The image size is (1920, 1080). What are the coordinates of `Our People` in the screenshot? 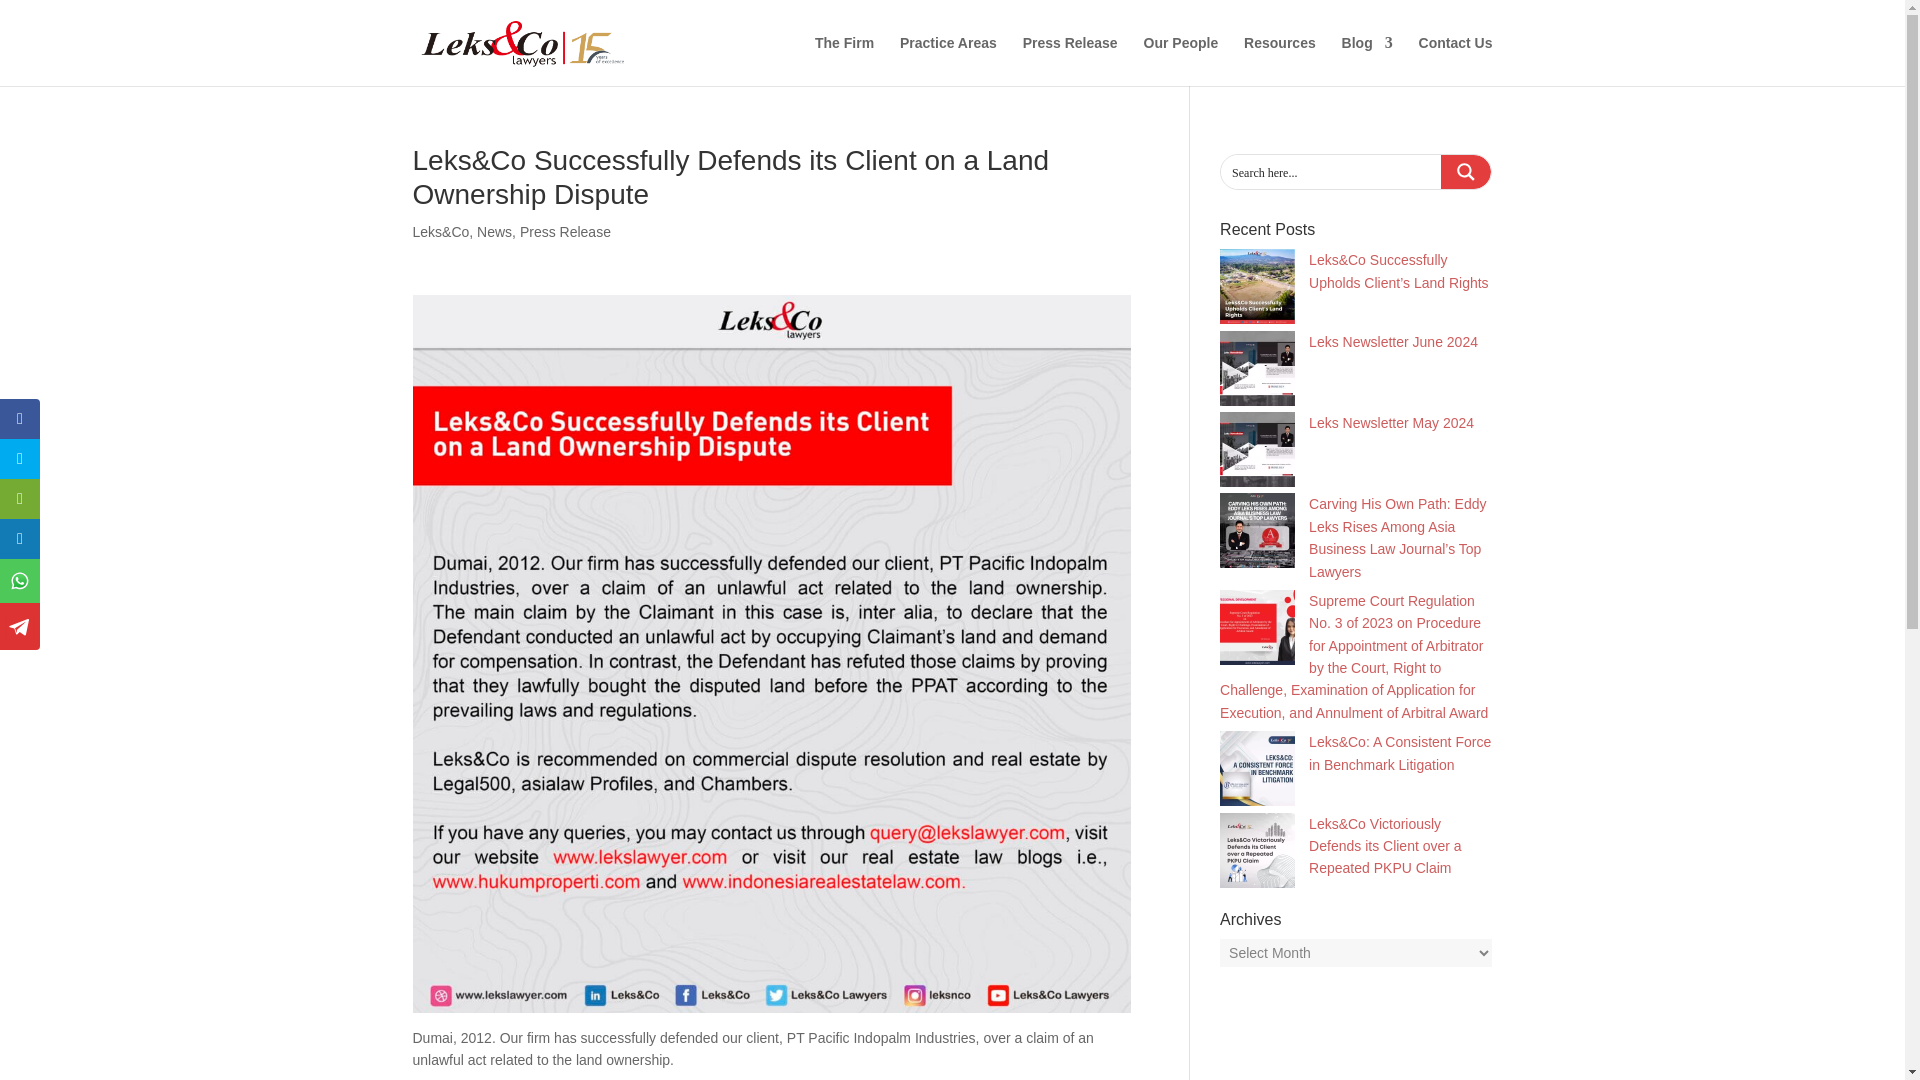 It's located at (1182, 60).